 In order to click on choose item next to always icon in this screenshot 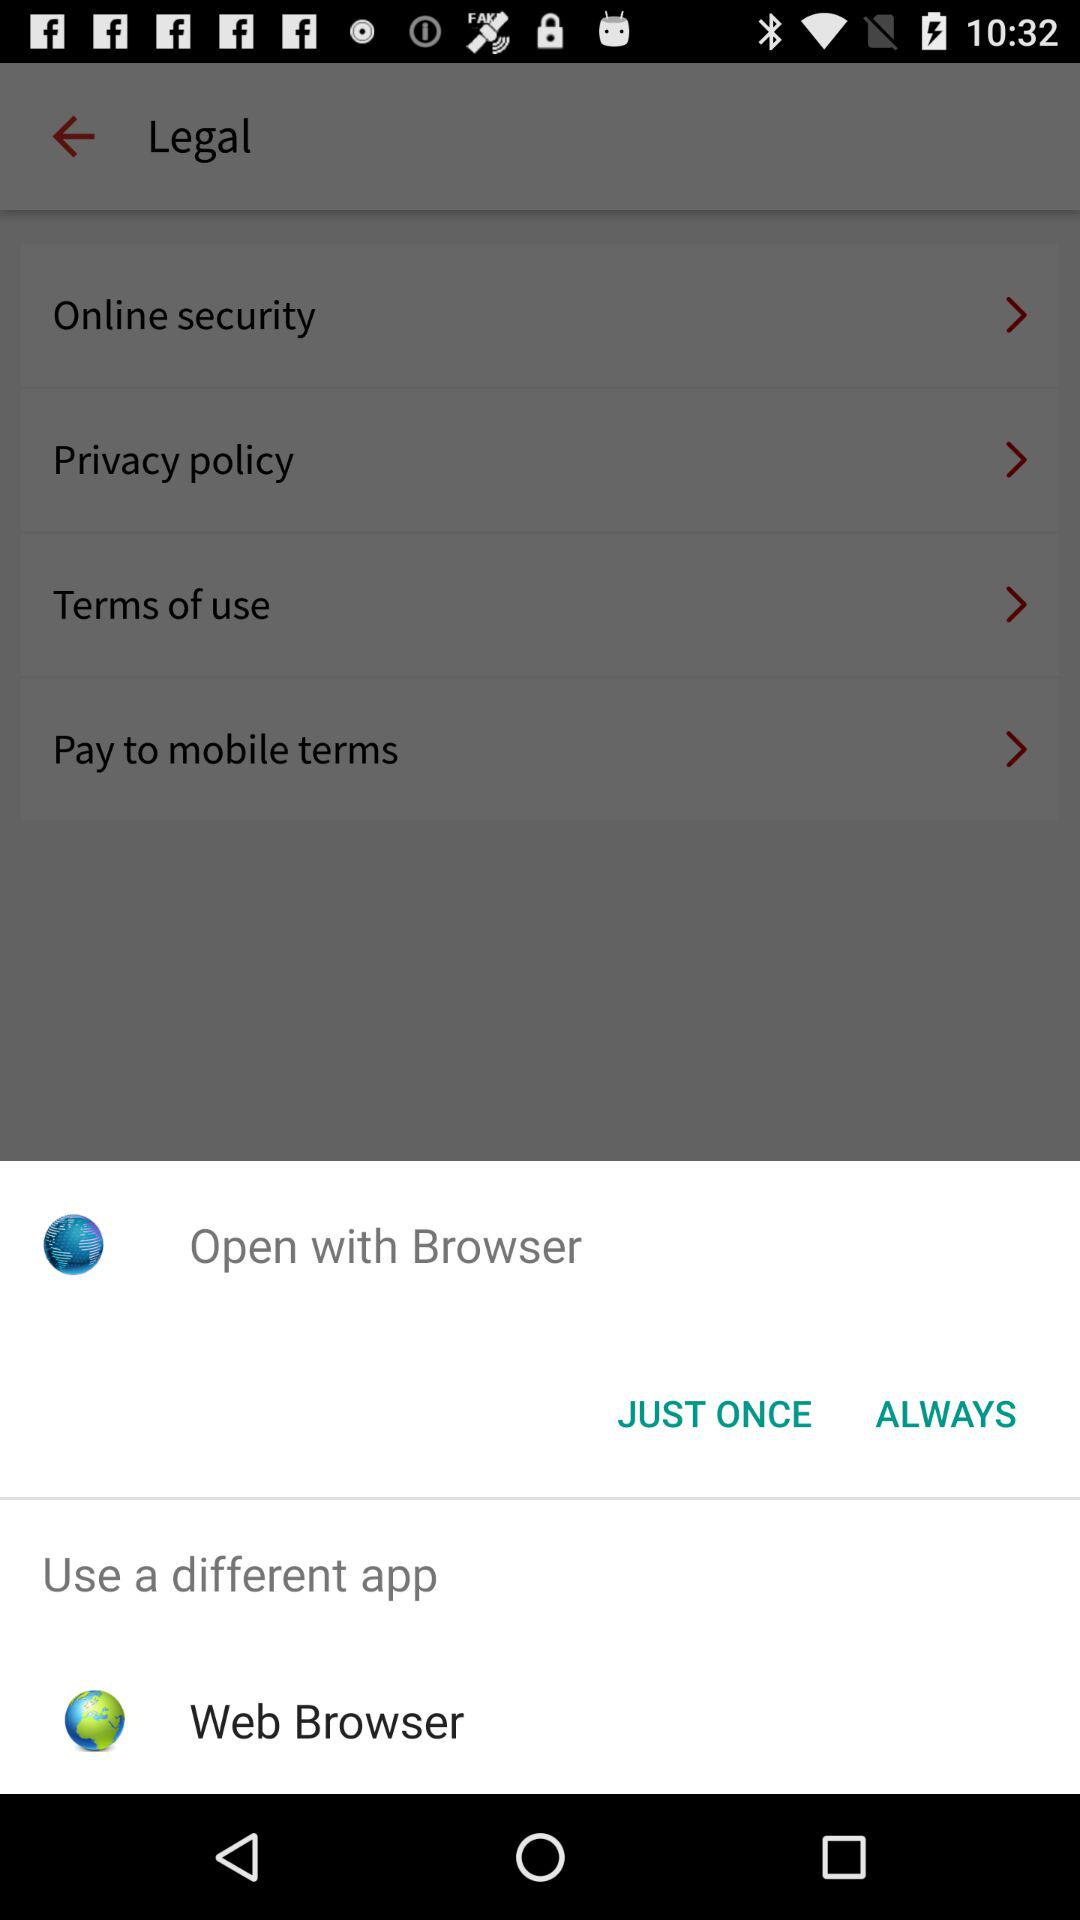, I will do `click(714, 1413)`.